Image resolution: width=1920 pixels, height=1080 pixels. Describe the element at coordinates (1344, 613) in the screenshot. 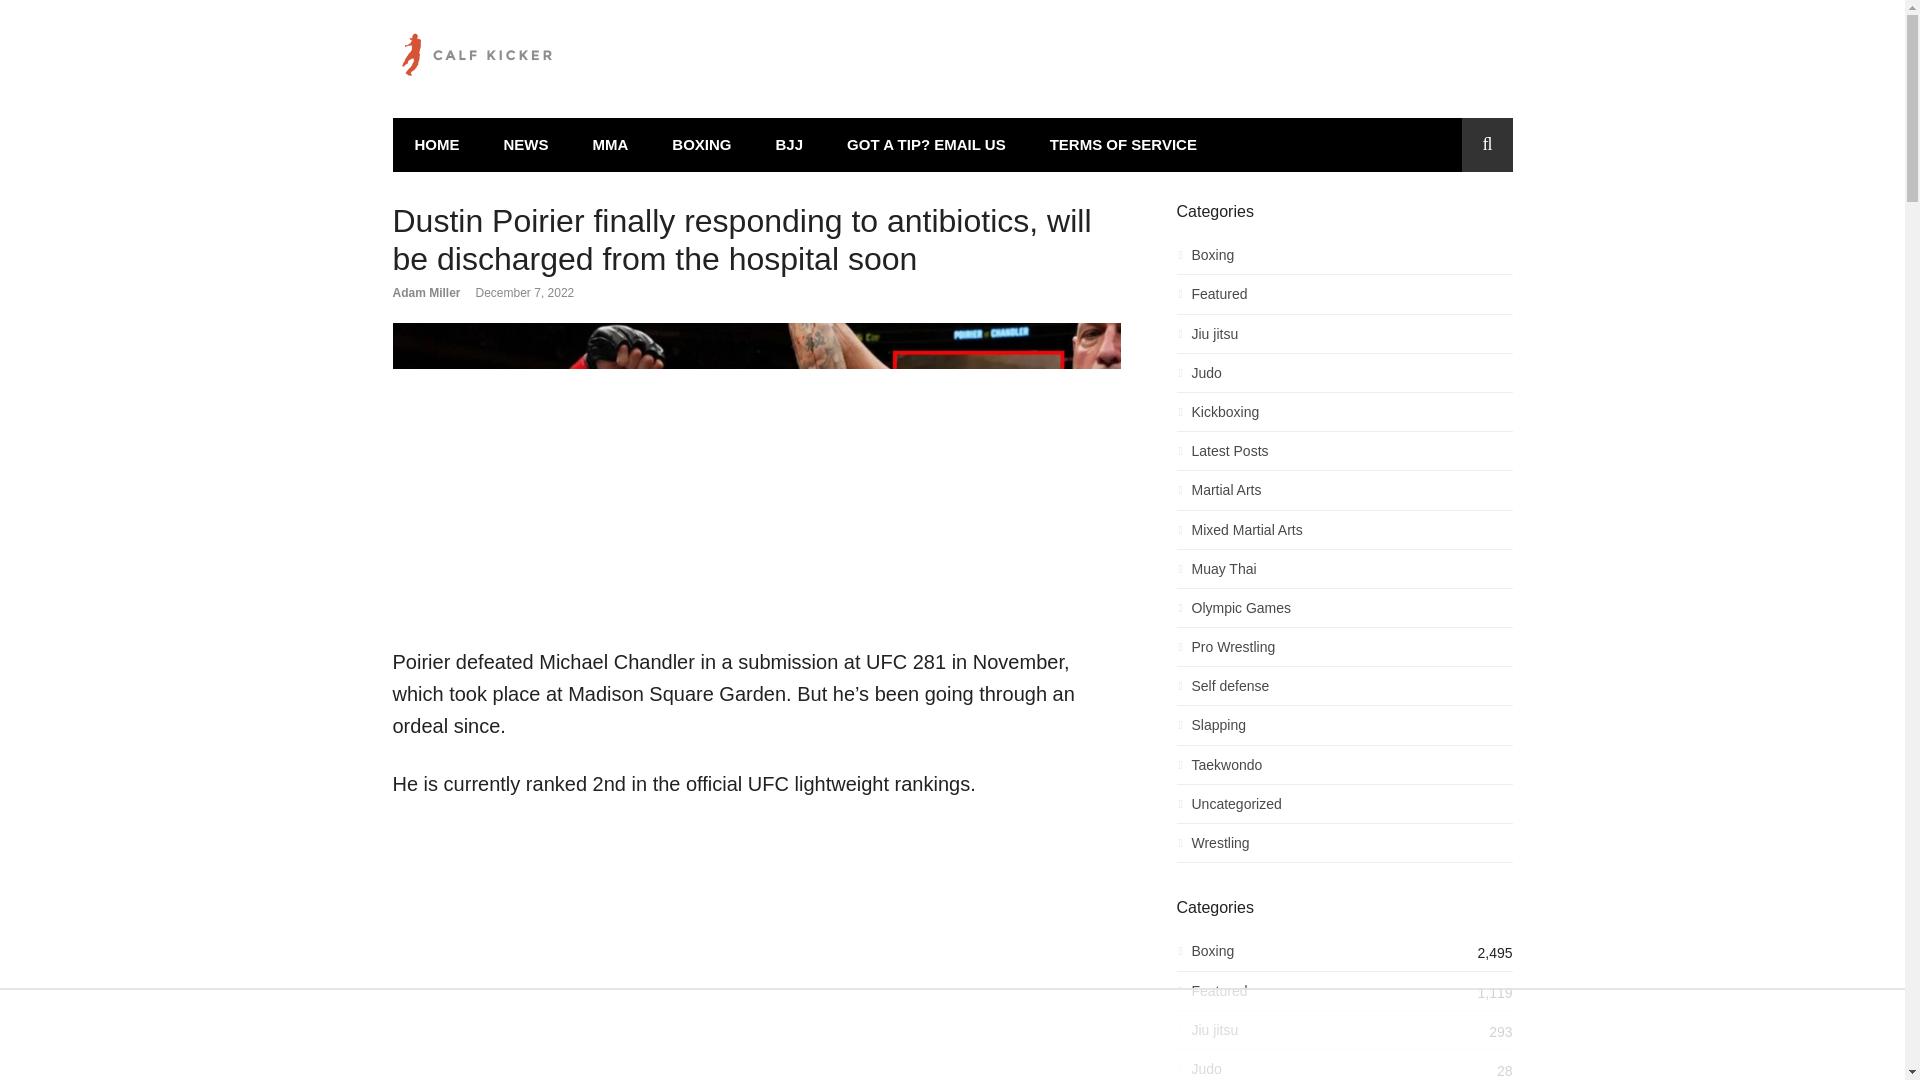

I see `Olympic Games` at that location.